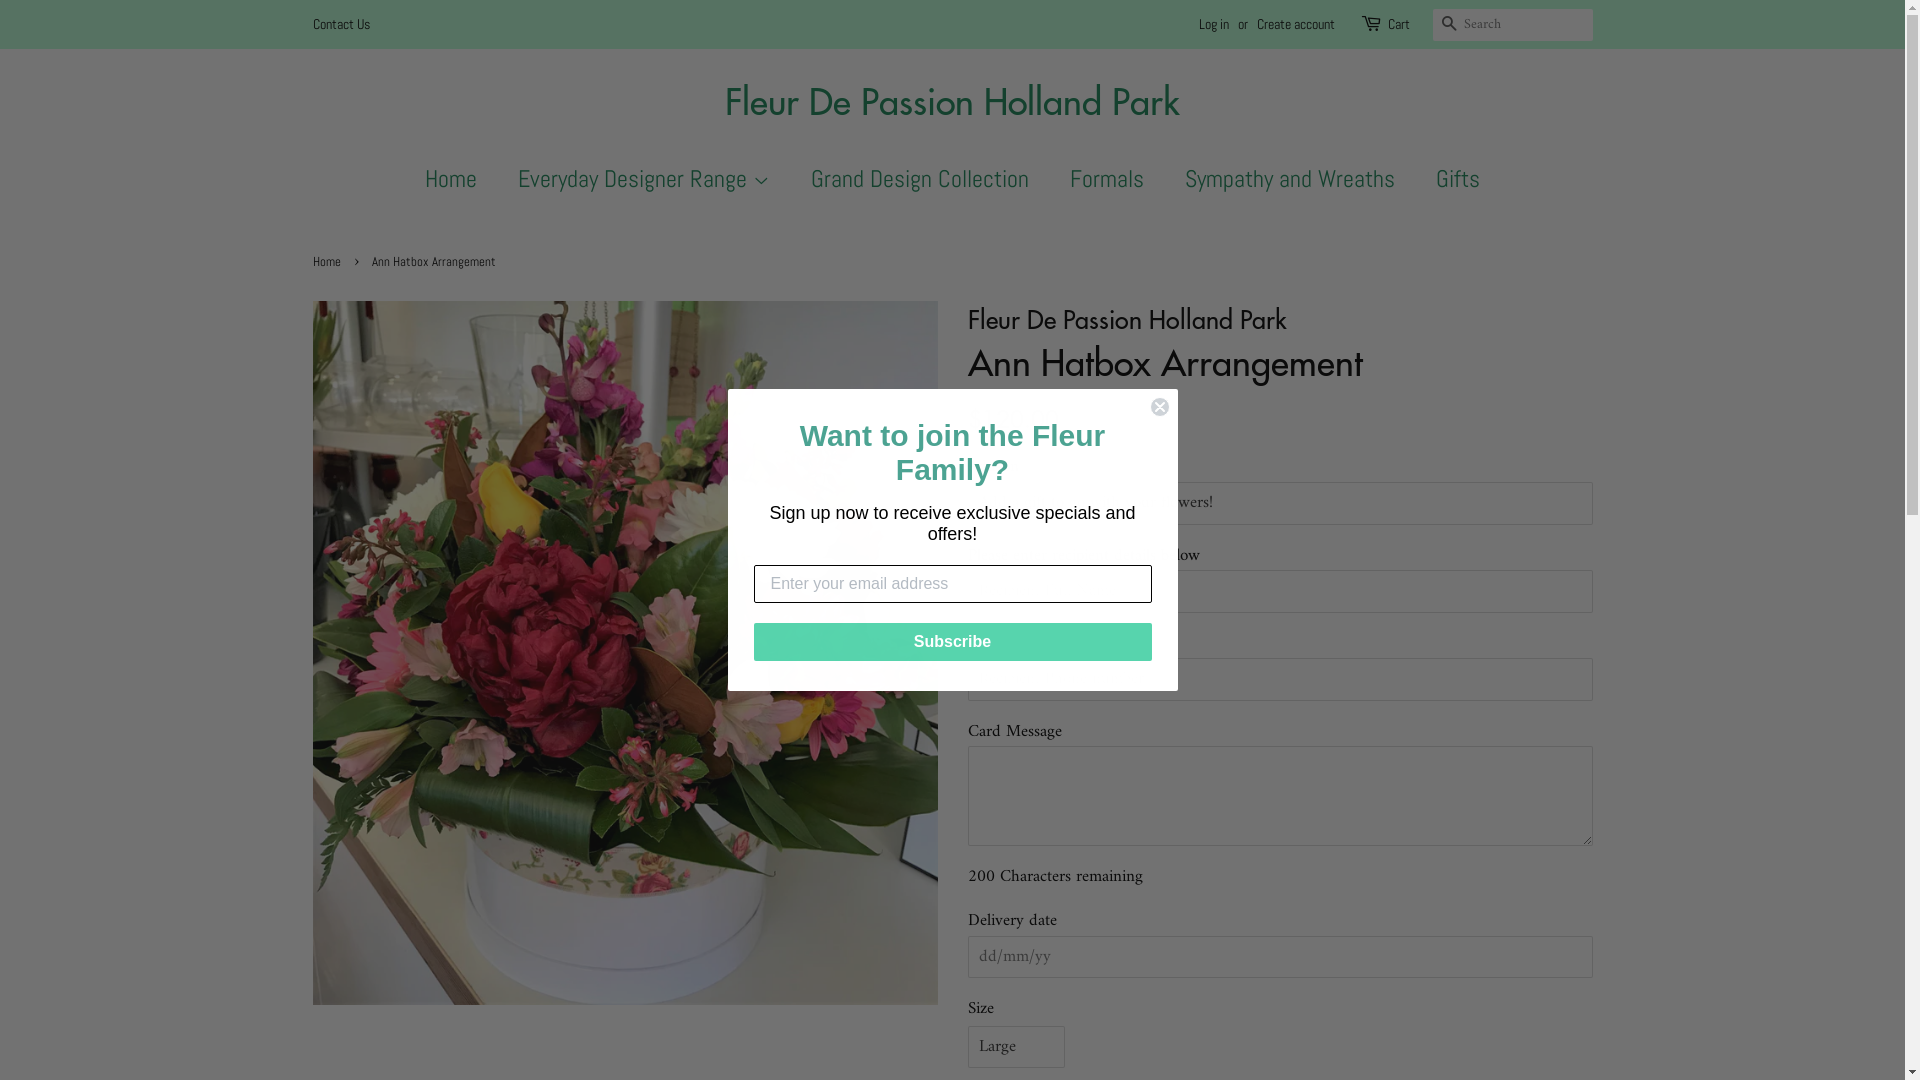 This screenshot has height=1080, width=1920. Describe the element at coordinates (952, 100) in the screenshot. I see `Fleur De Passion Holland Park` at that location.